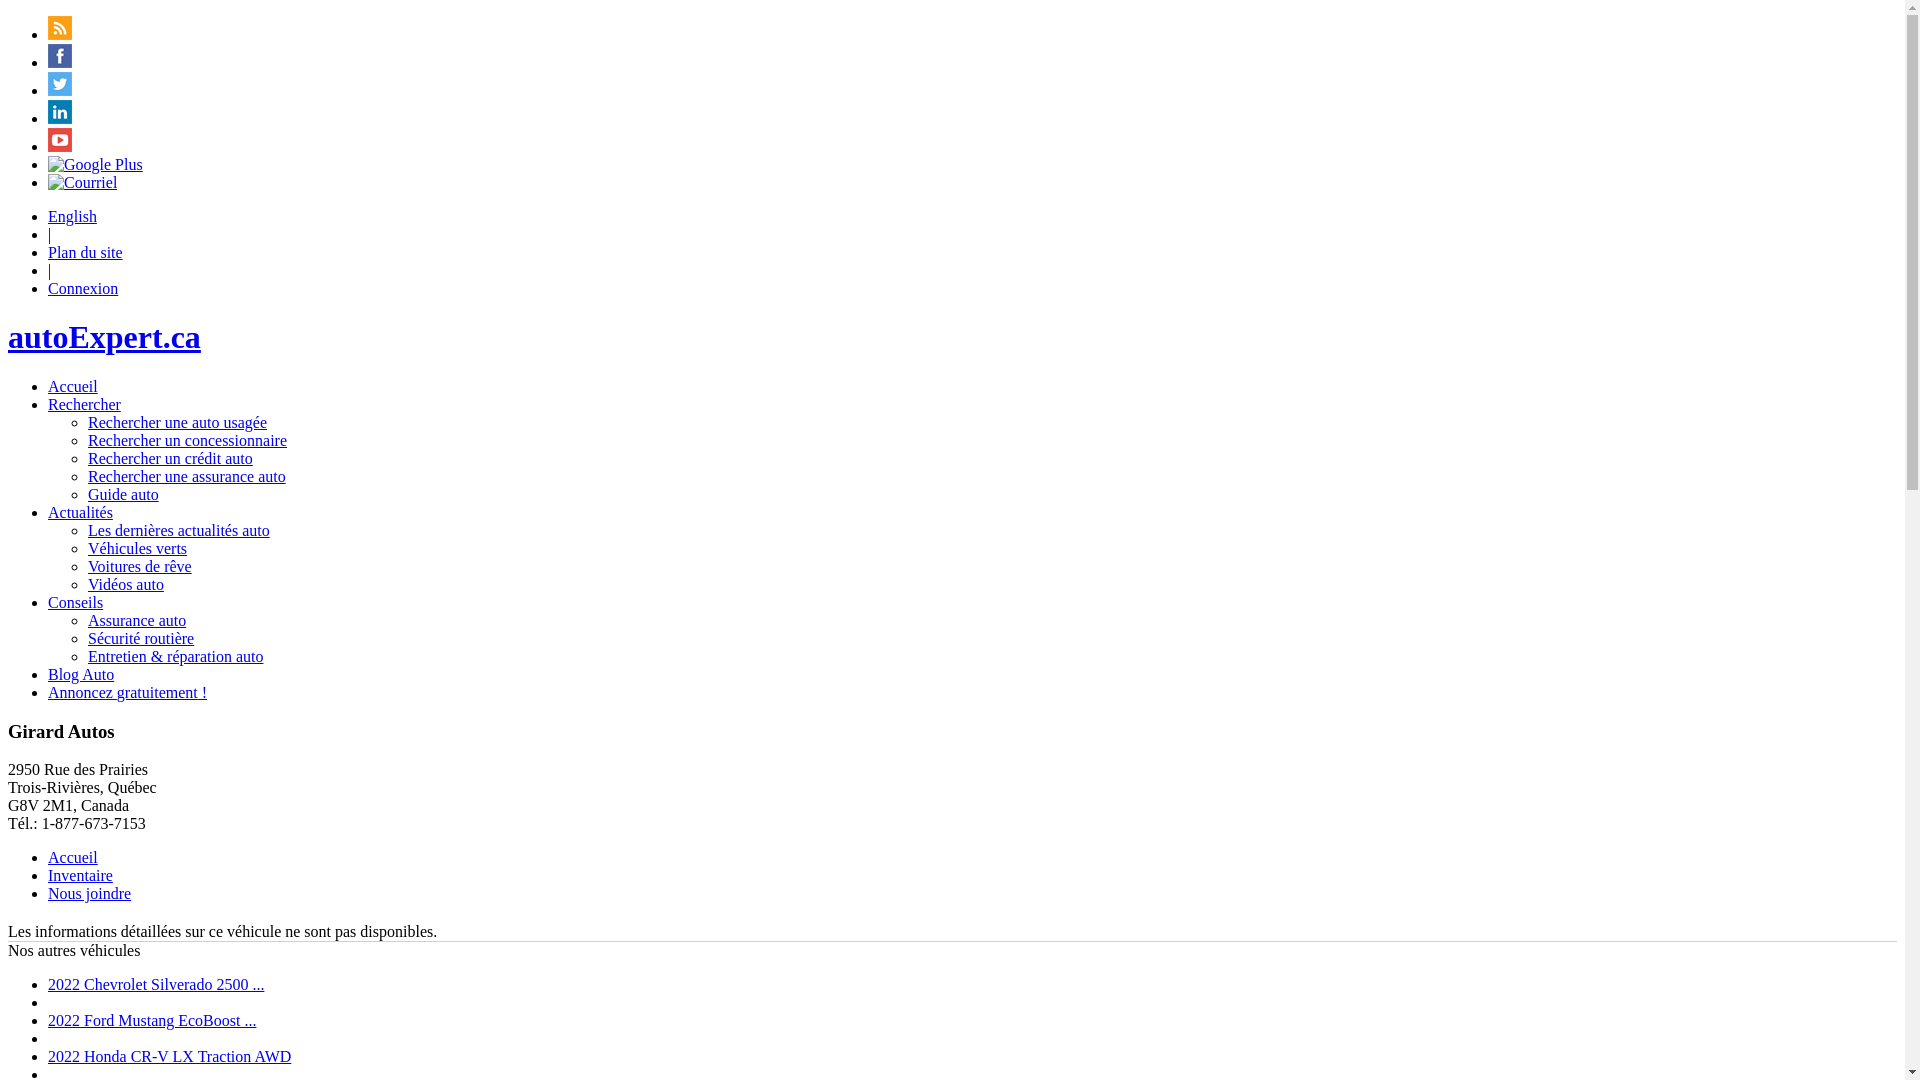 The height and width of the screenshot is (1080, 1920). What do you see at coordinates (156, 984) in the screenshot?
I see `2022 Chevrolet Silverado 2500 ...` at bounding box center [156, 984].